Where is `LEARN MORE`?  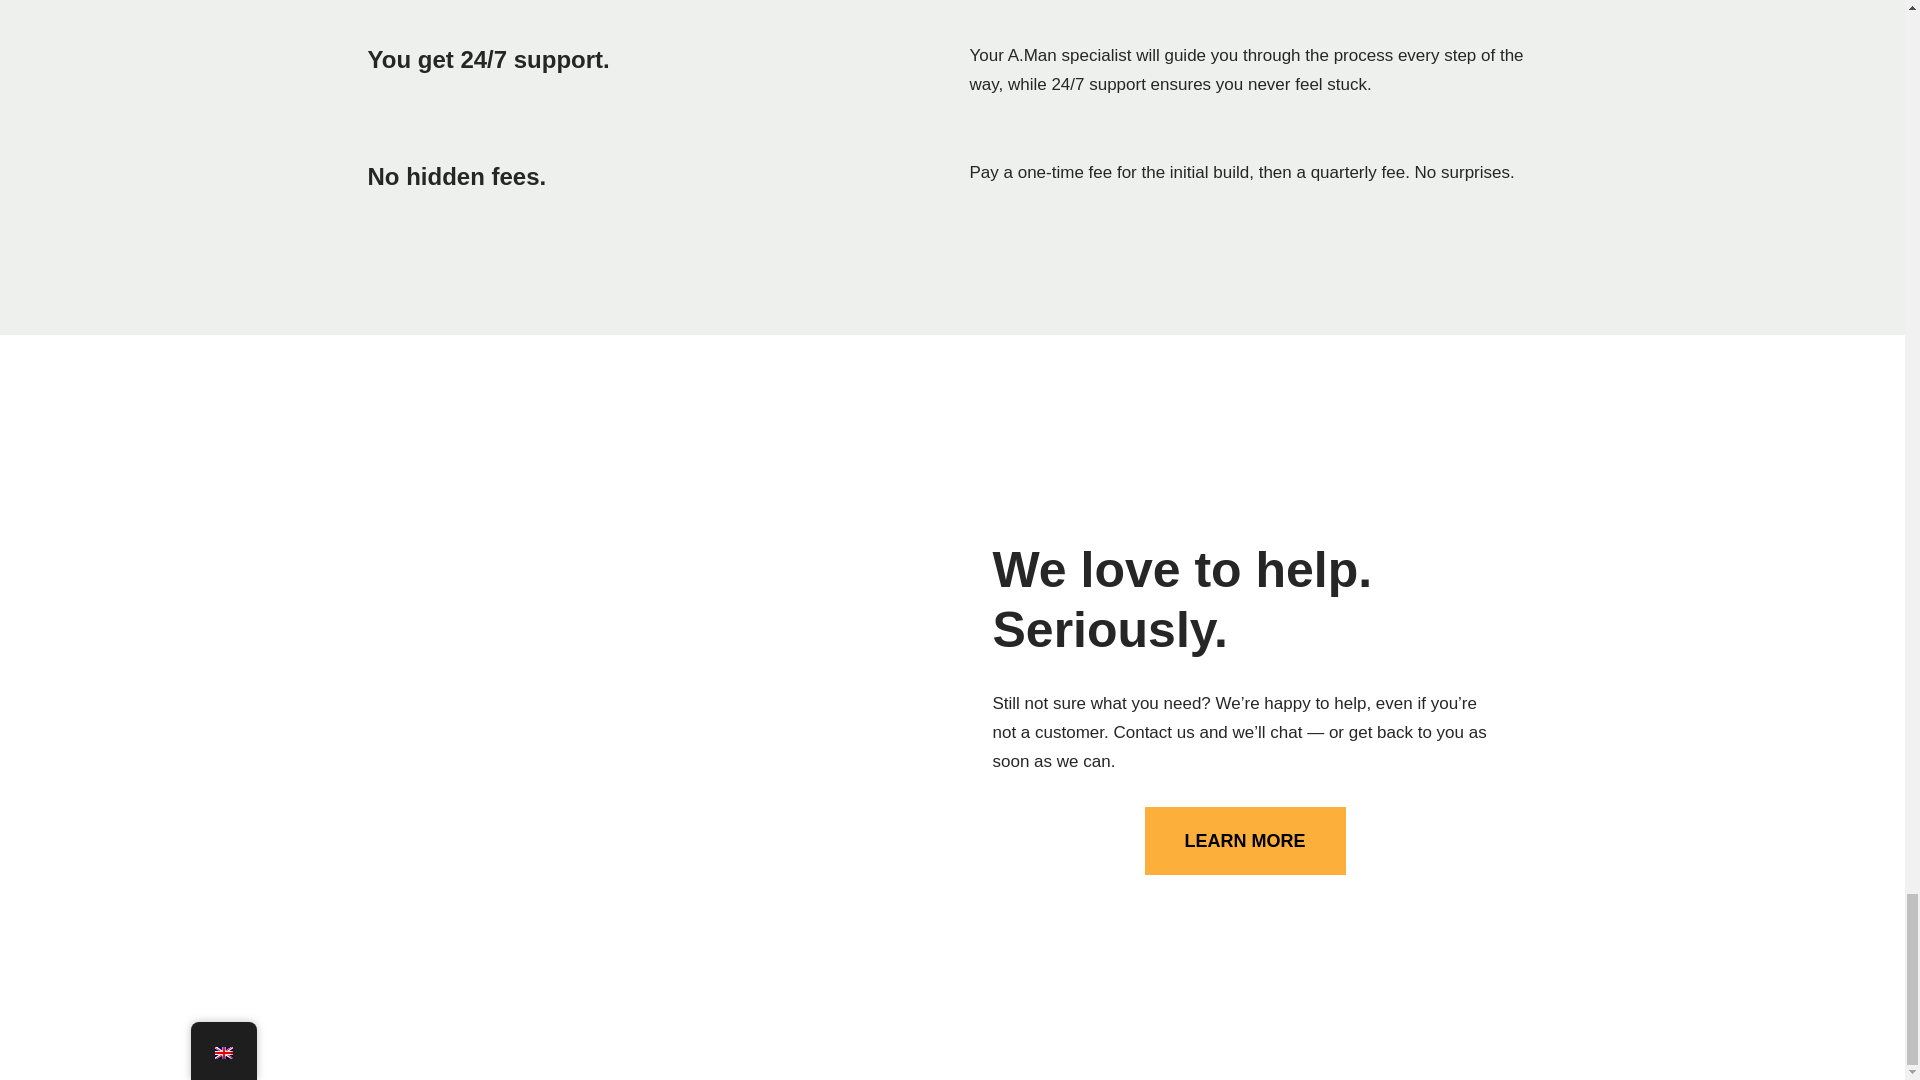
LEARN MORE is located at coordinates (1244, 840).